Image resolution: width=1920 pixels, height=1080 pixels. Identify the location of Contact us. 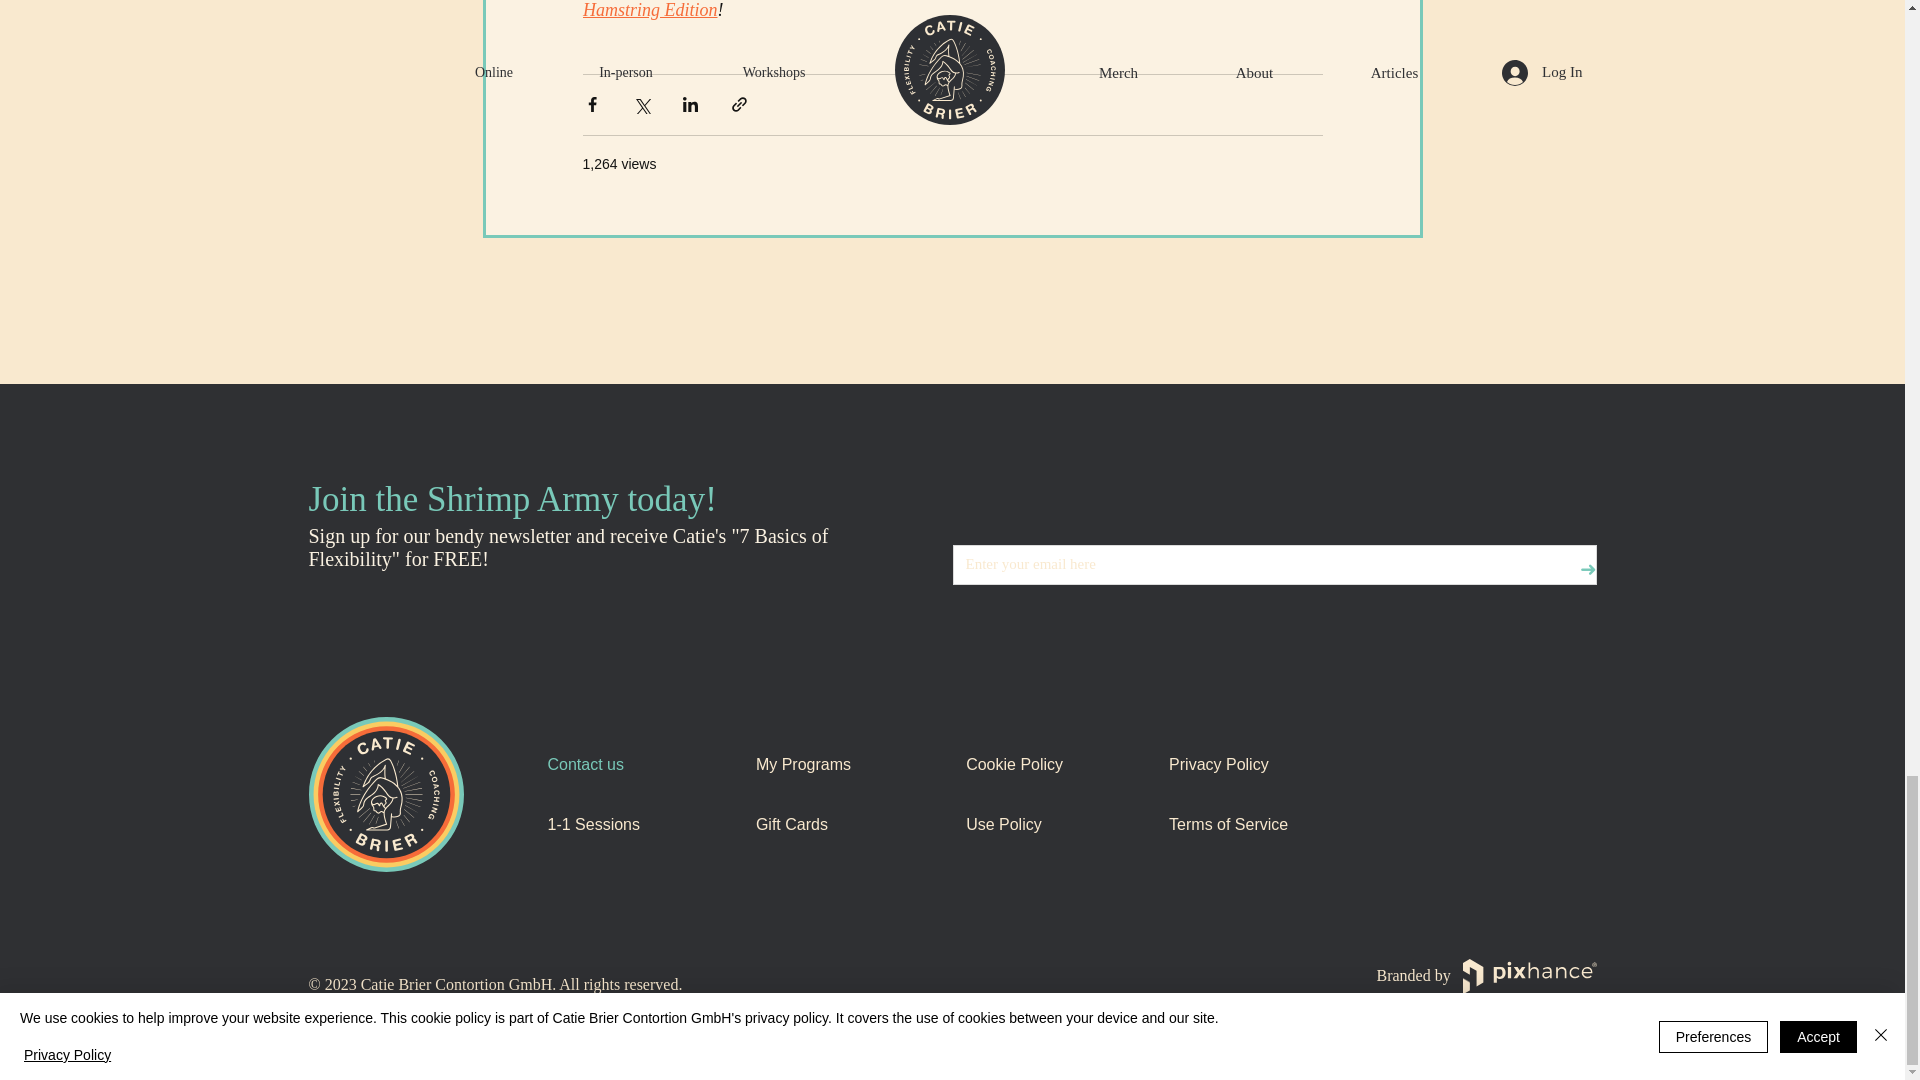
(641, 765).